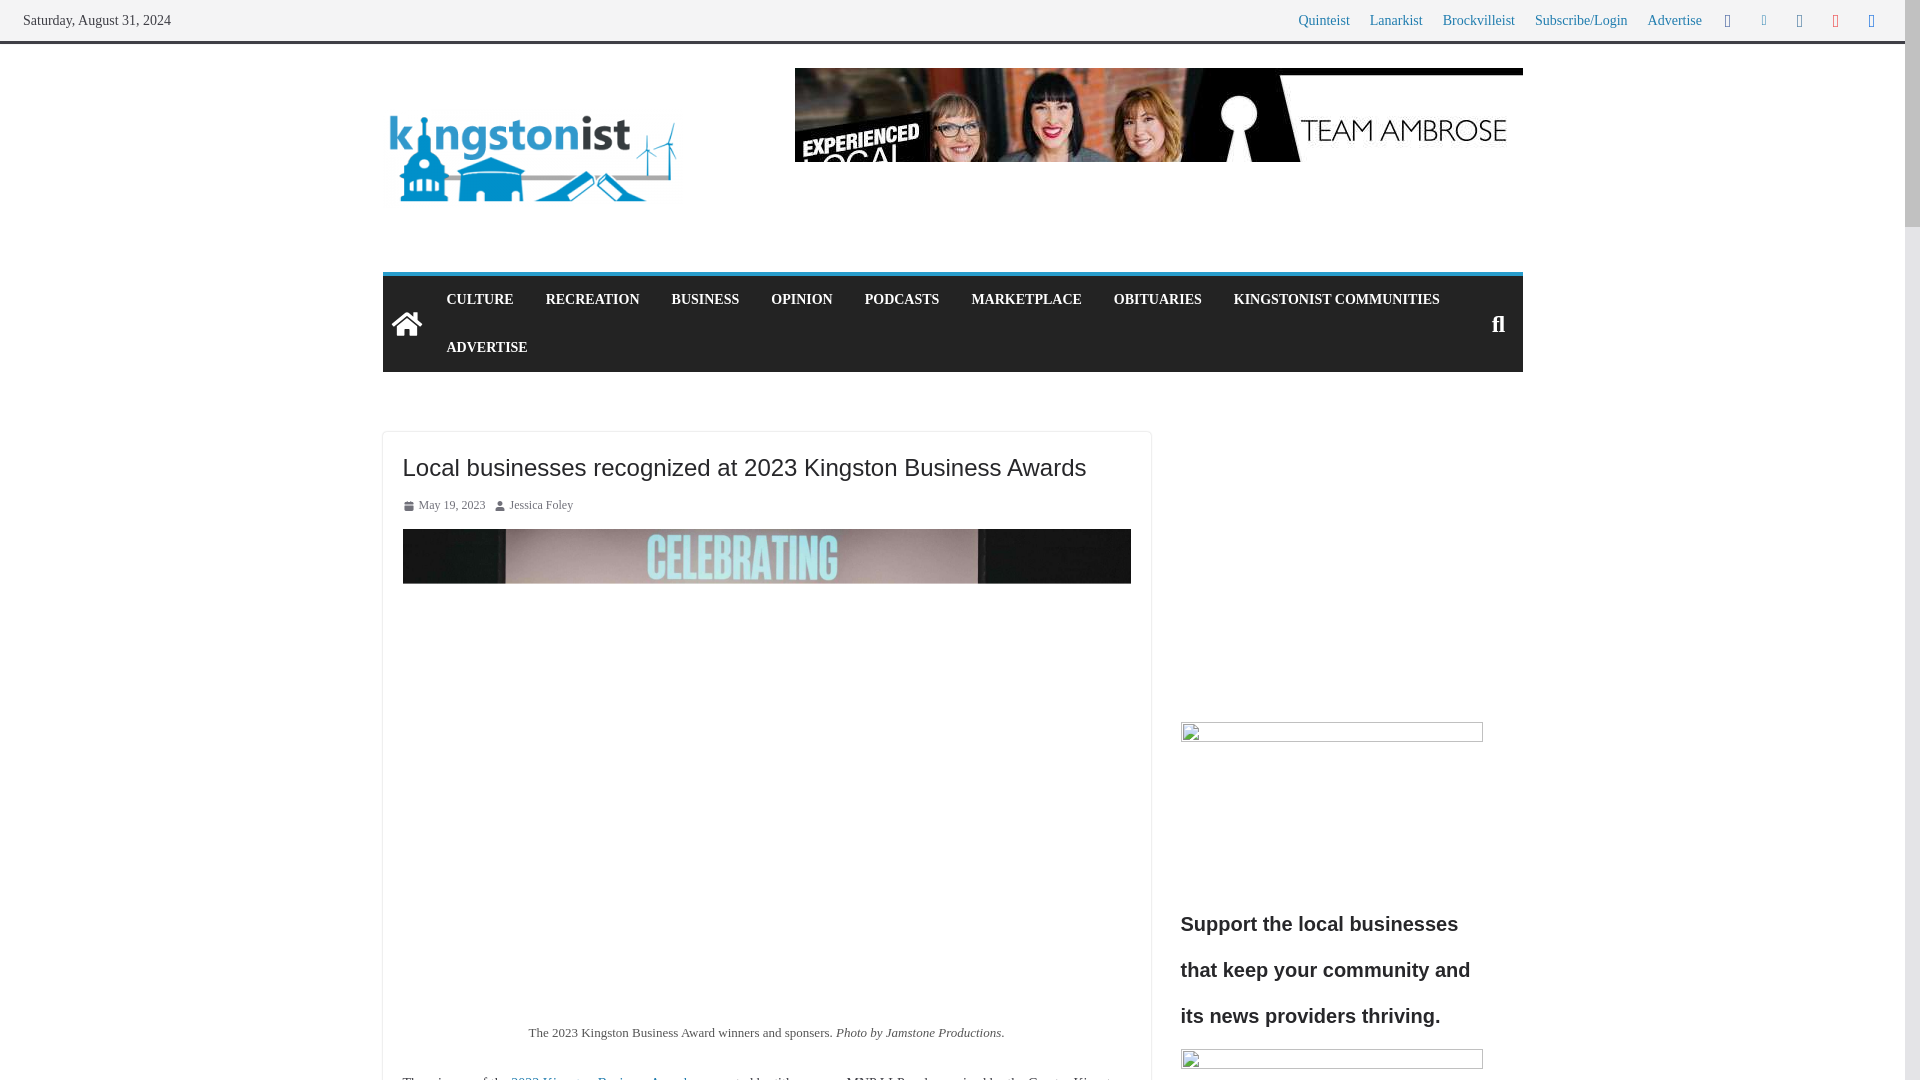  Describe the element at coordinates (443, 506) in the screenshot. I see `1:27 pm` at that location.